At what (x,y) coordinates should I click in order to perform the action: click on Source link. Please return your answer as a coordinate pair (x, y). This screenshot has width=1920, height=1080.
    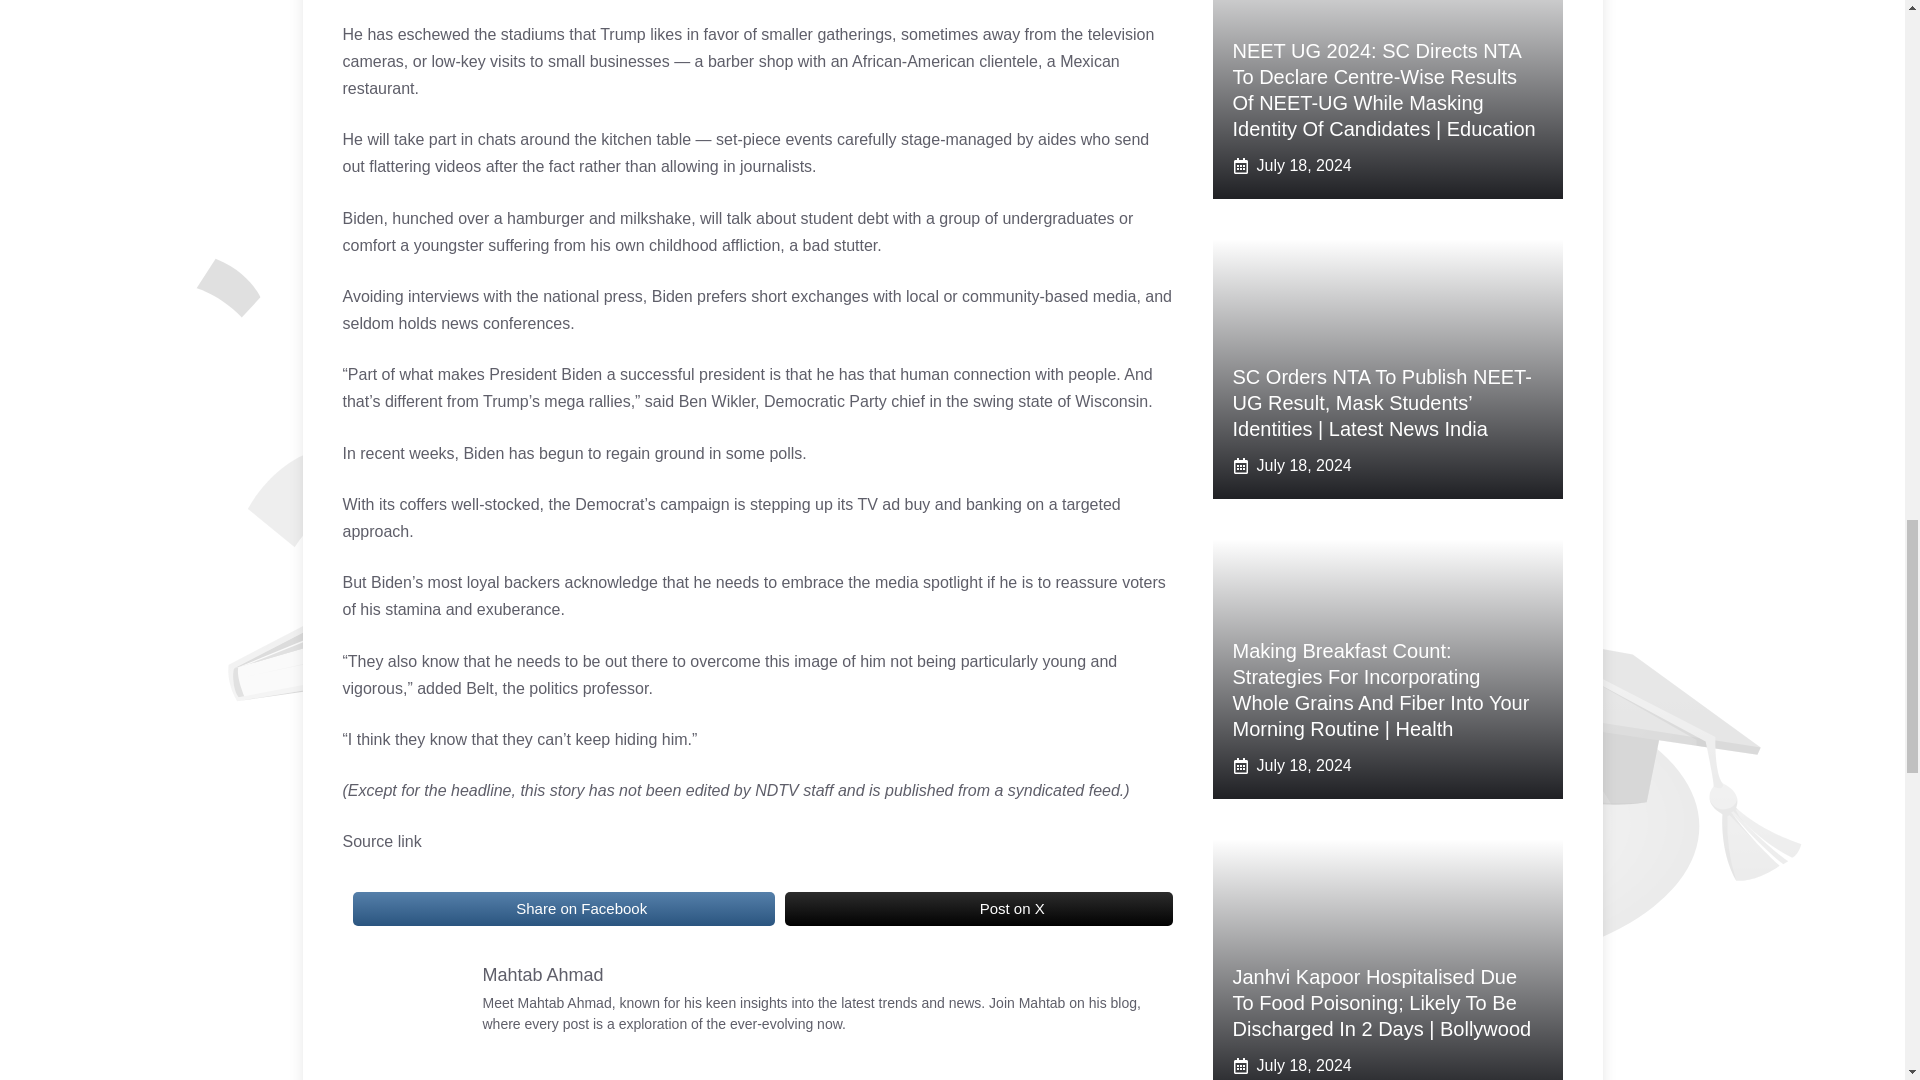
    Looking at the image, I should click on (380, 840).